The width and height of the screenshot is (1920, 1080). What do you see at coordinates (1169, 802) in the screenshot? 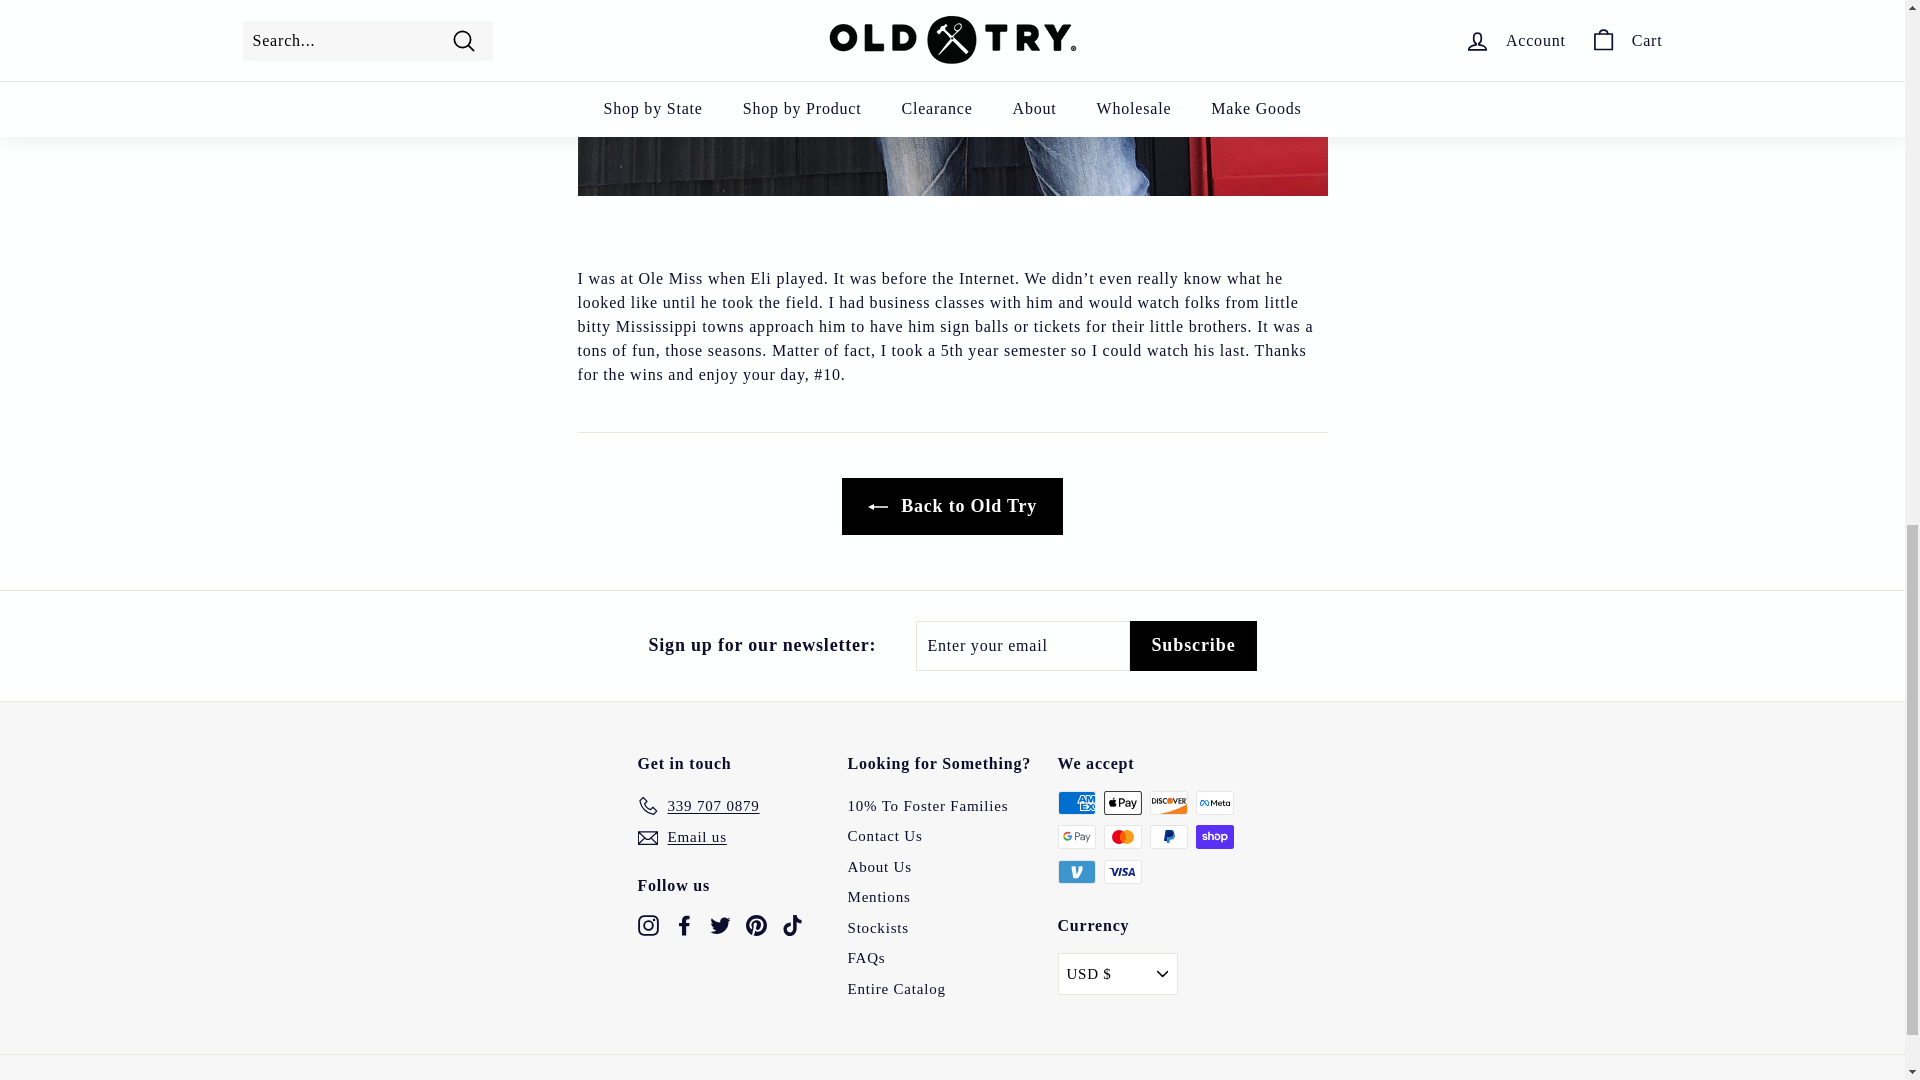
I see `Discover` at bounding box center [1169, 802].